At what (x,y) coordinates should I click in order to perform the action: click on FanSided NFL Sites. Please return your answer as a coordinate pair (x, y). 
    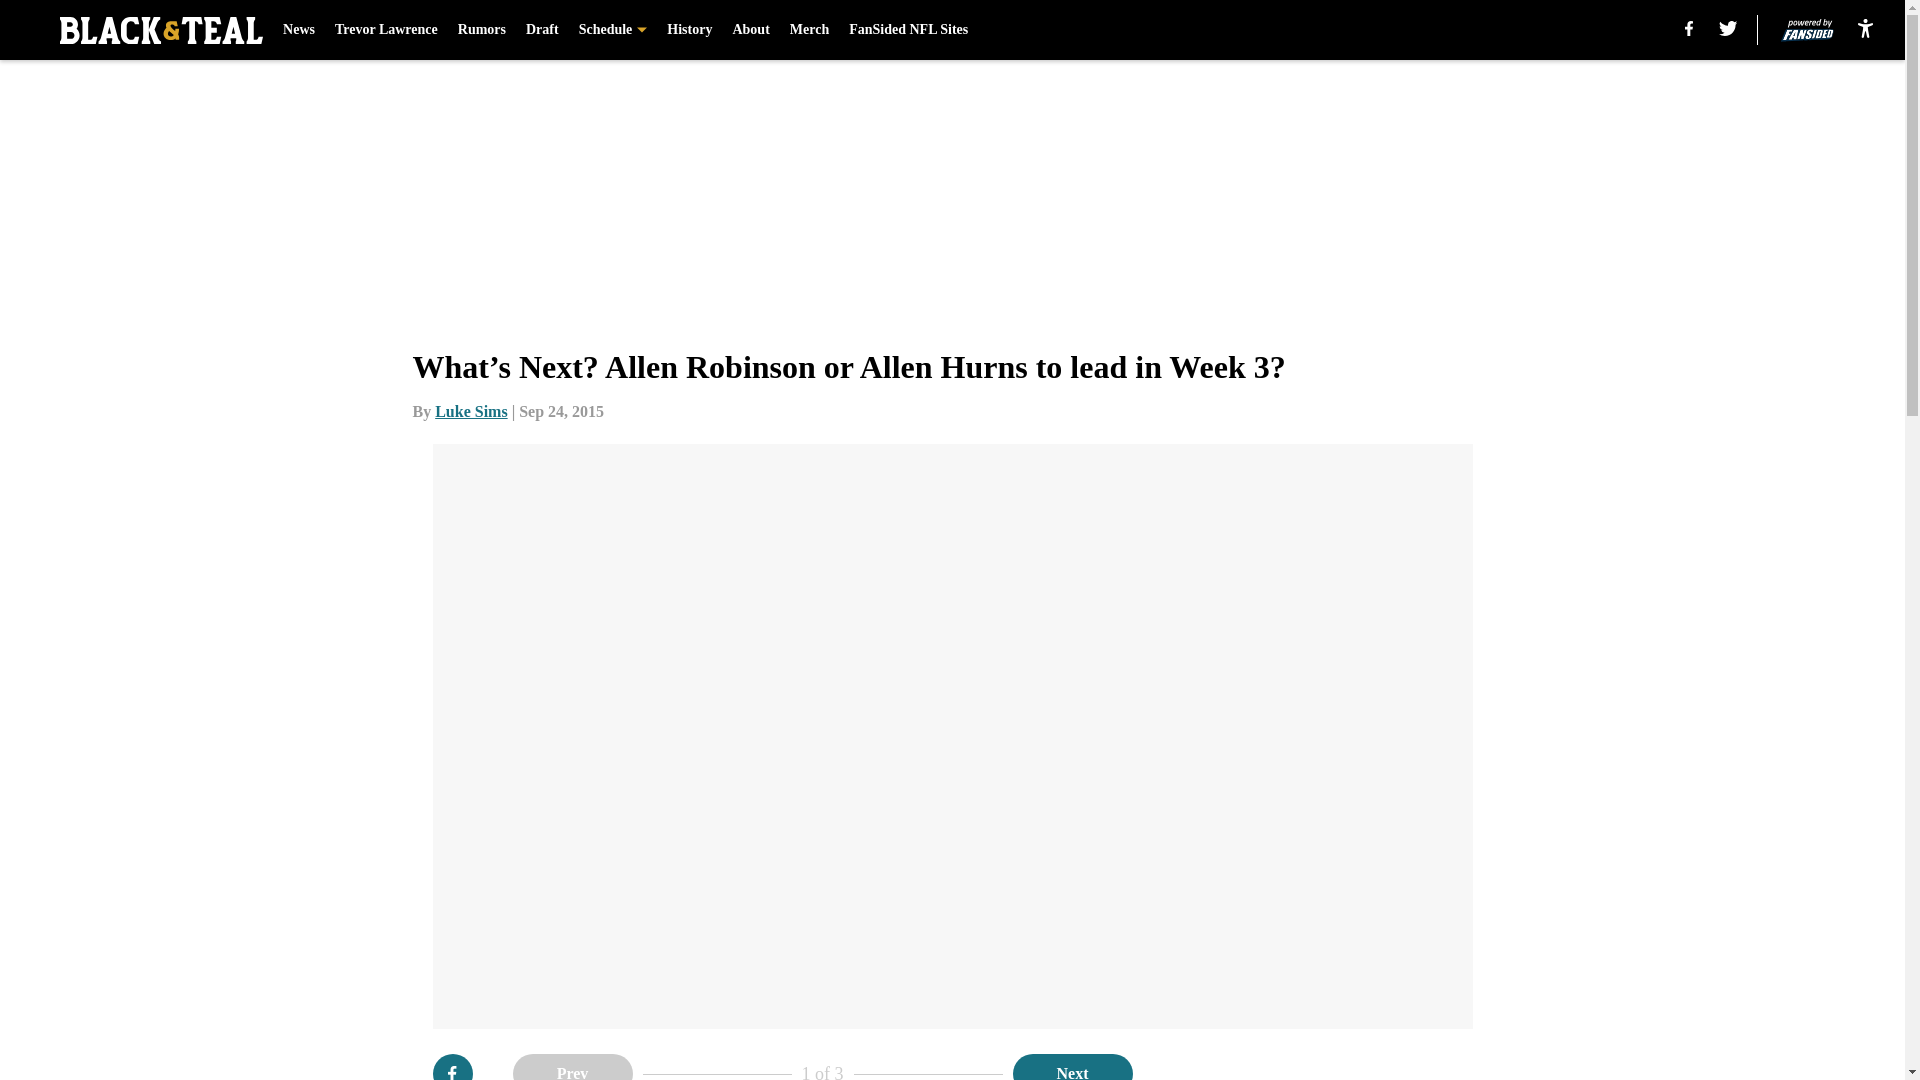
    Looking at the image, I should click on (908, 30).